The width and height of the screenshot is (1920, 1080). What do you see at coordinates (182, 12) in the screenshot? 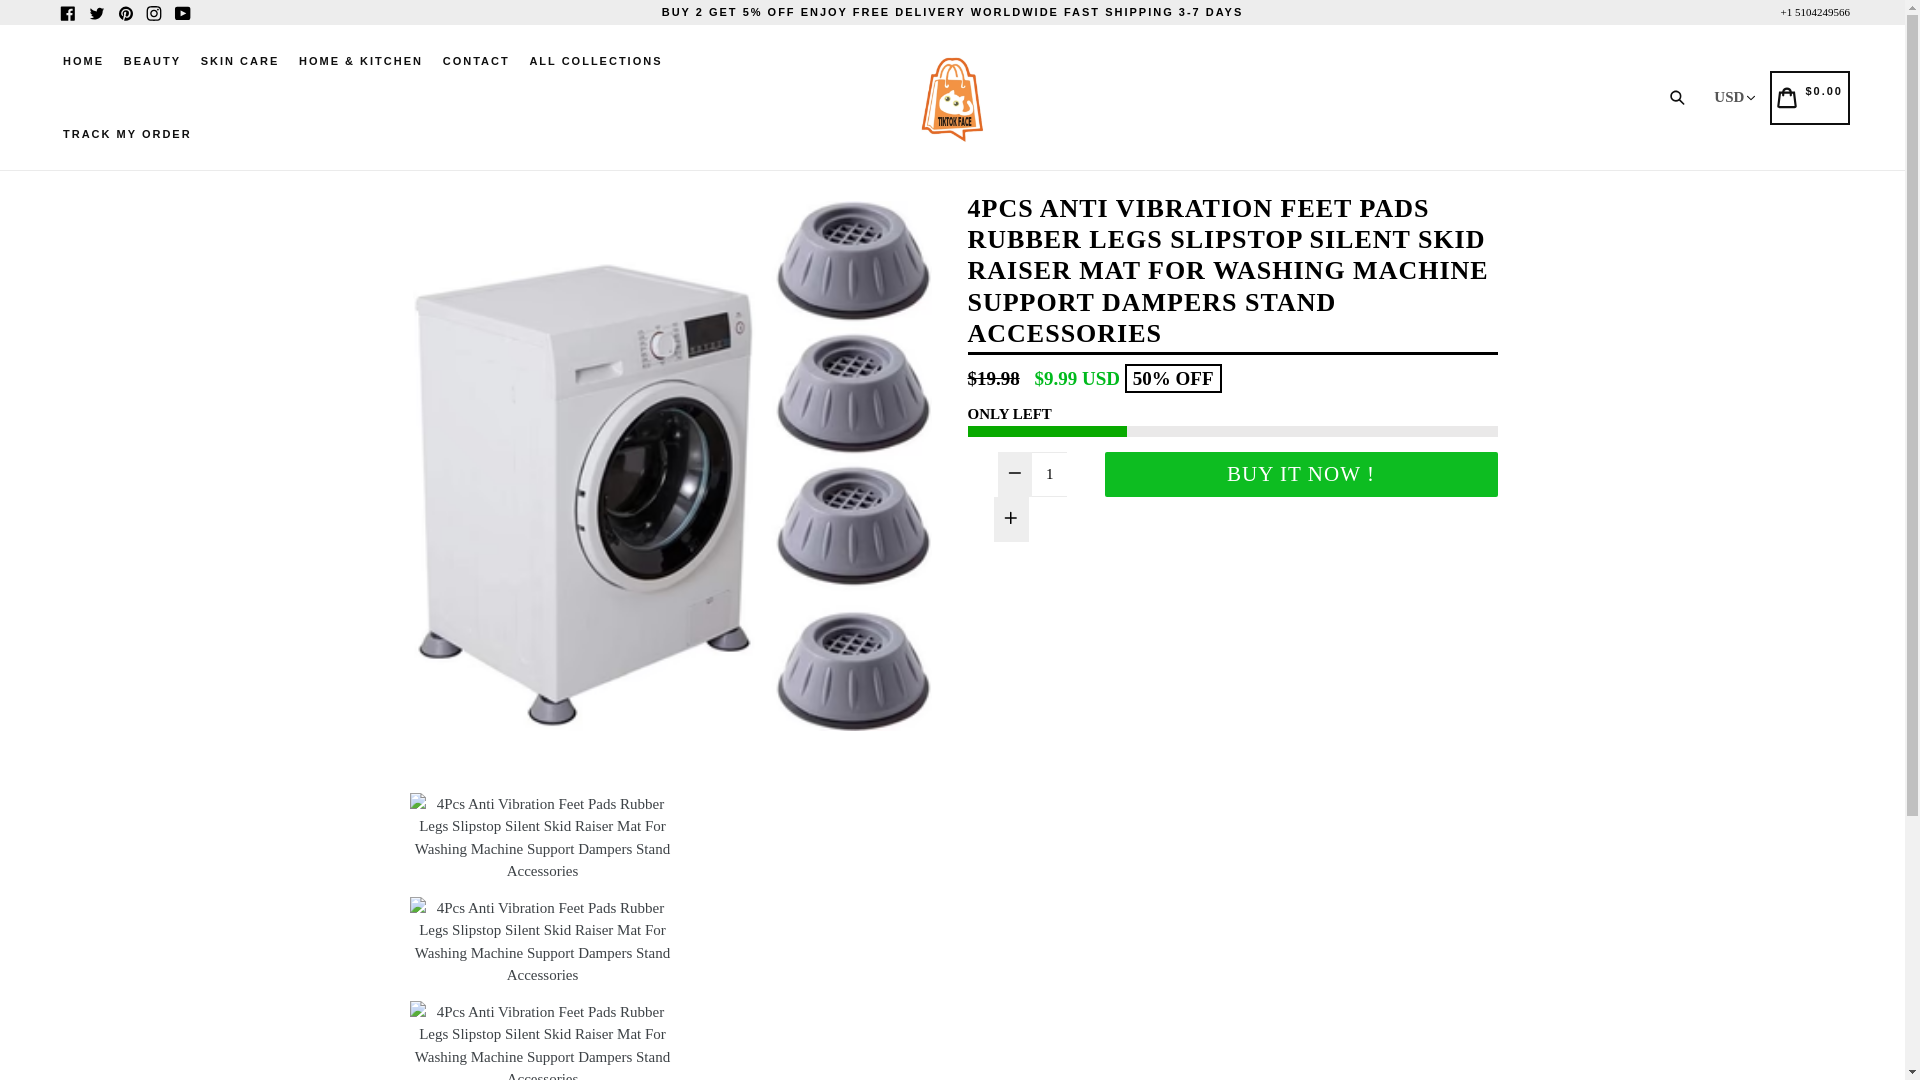
I see `TIKTOK FACE on YouTube` at bounding box center [182, 12].